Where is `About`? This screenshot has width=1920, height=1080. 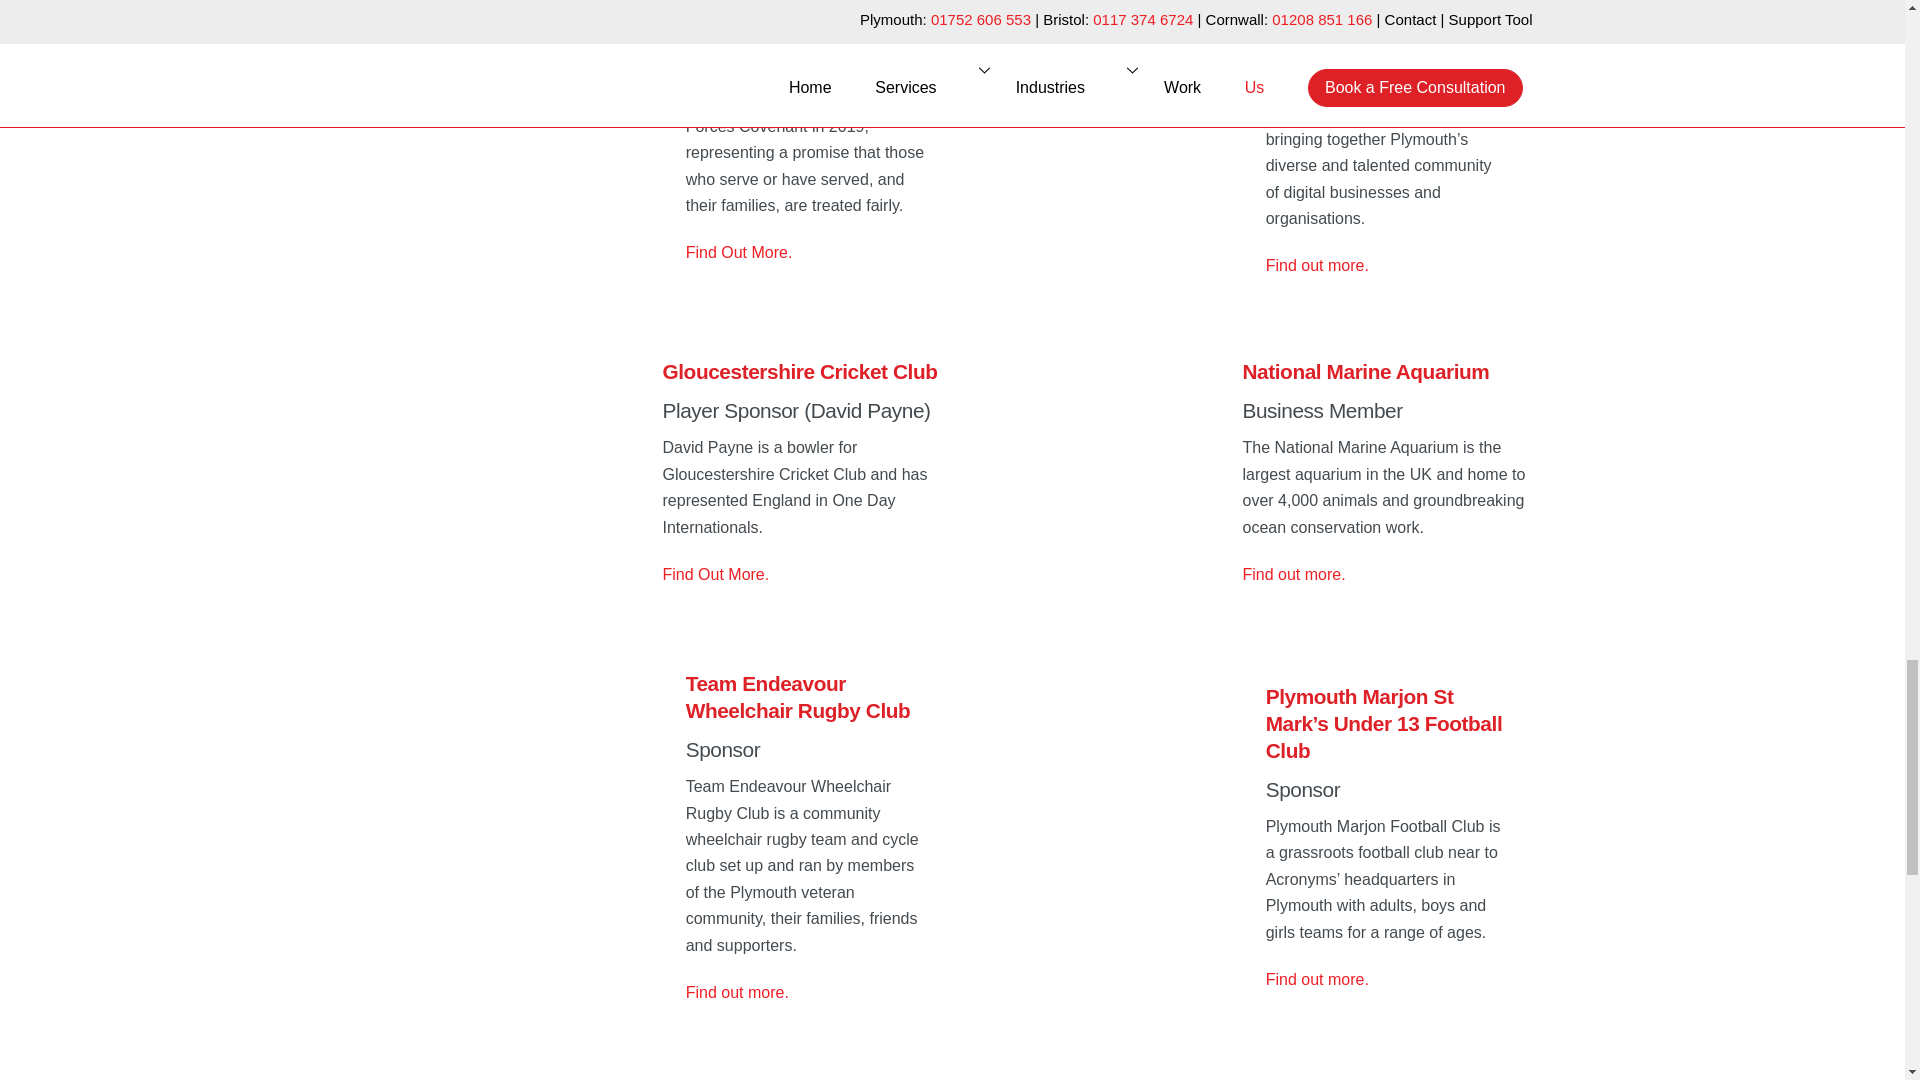 About is located at coordinates (1097, 484).